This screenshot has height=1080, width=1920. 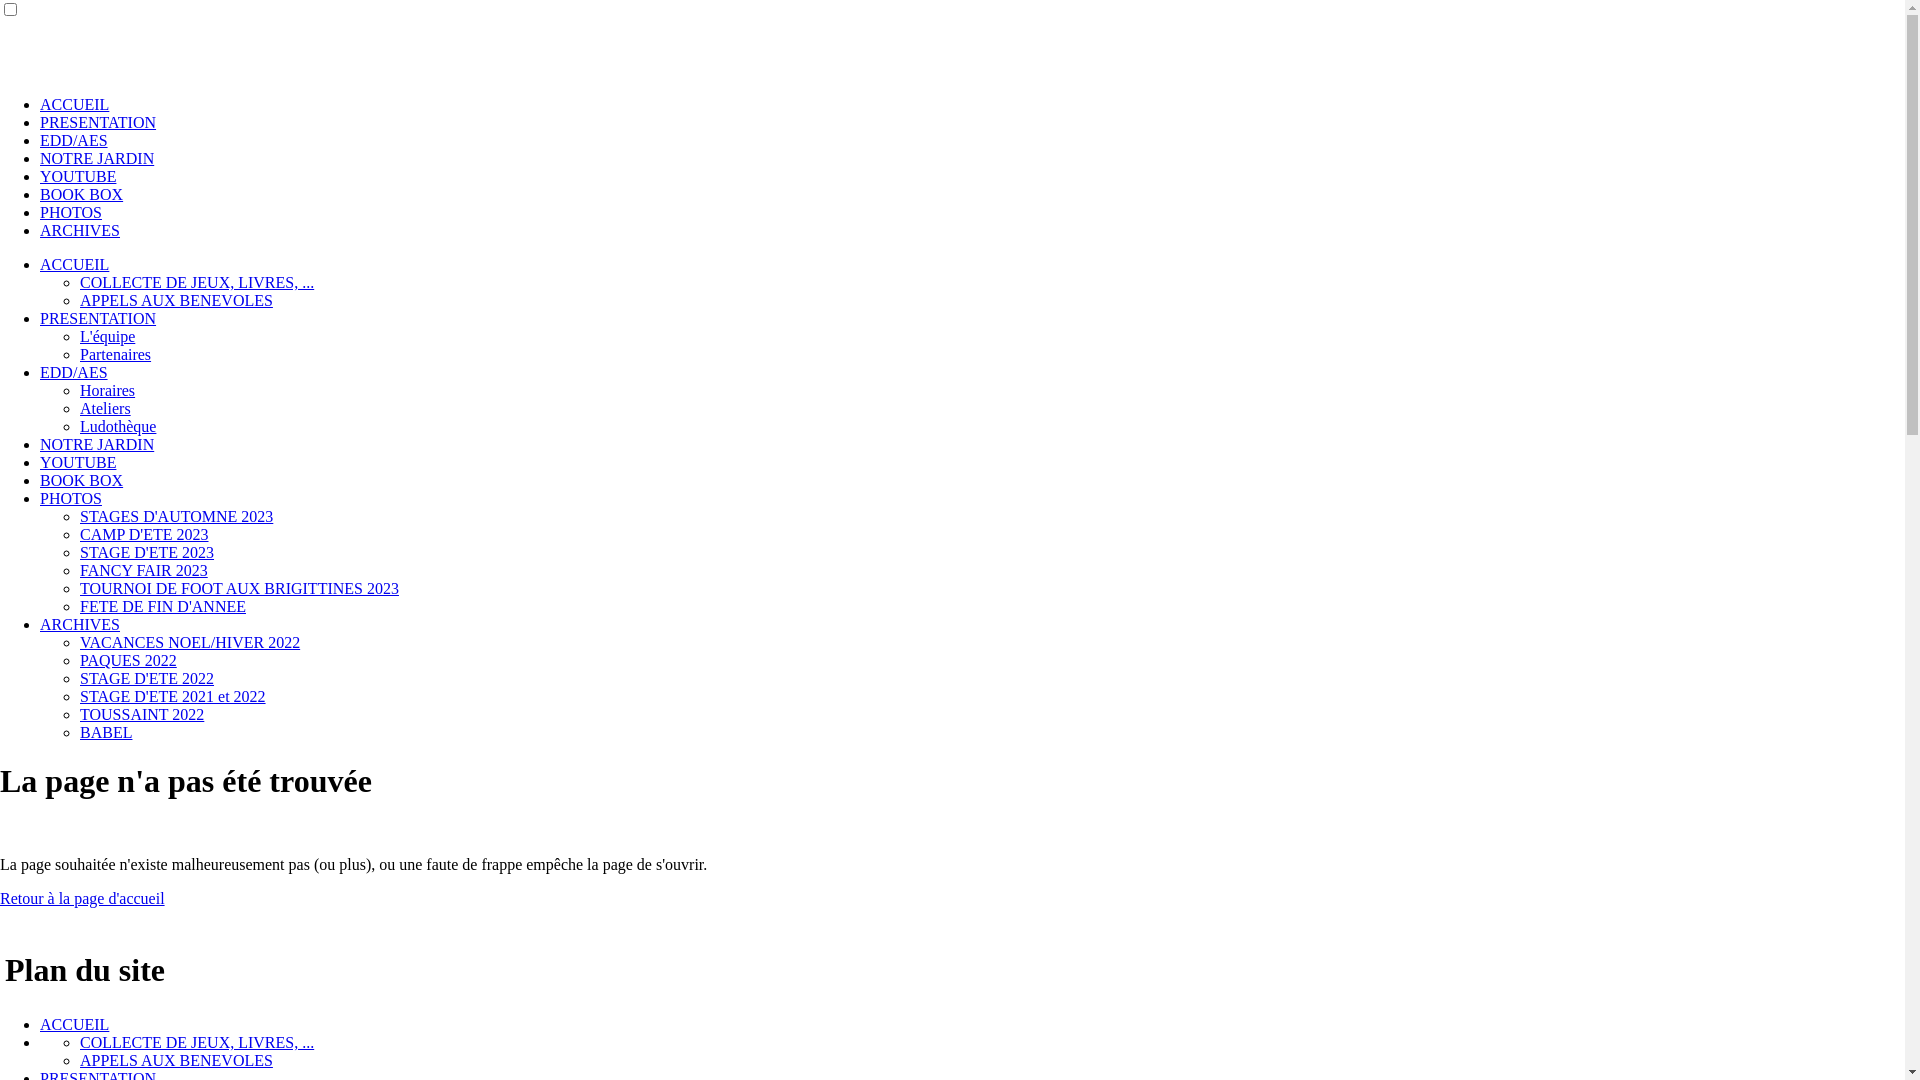 I want to click on ARCHIVES, so click(x=80, y=230).